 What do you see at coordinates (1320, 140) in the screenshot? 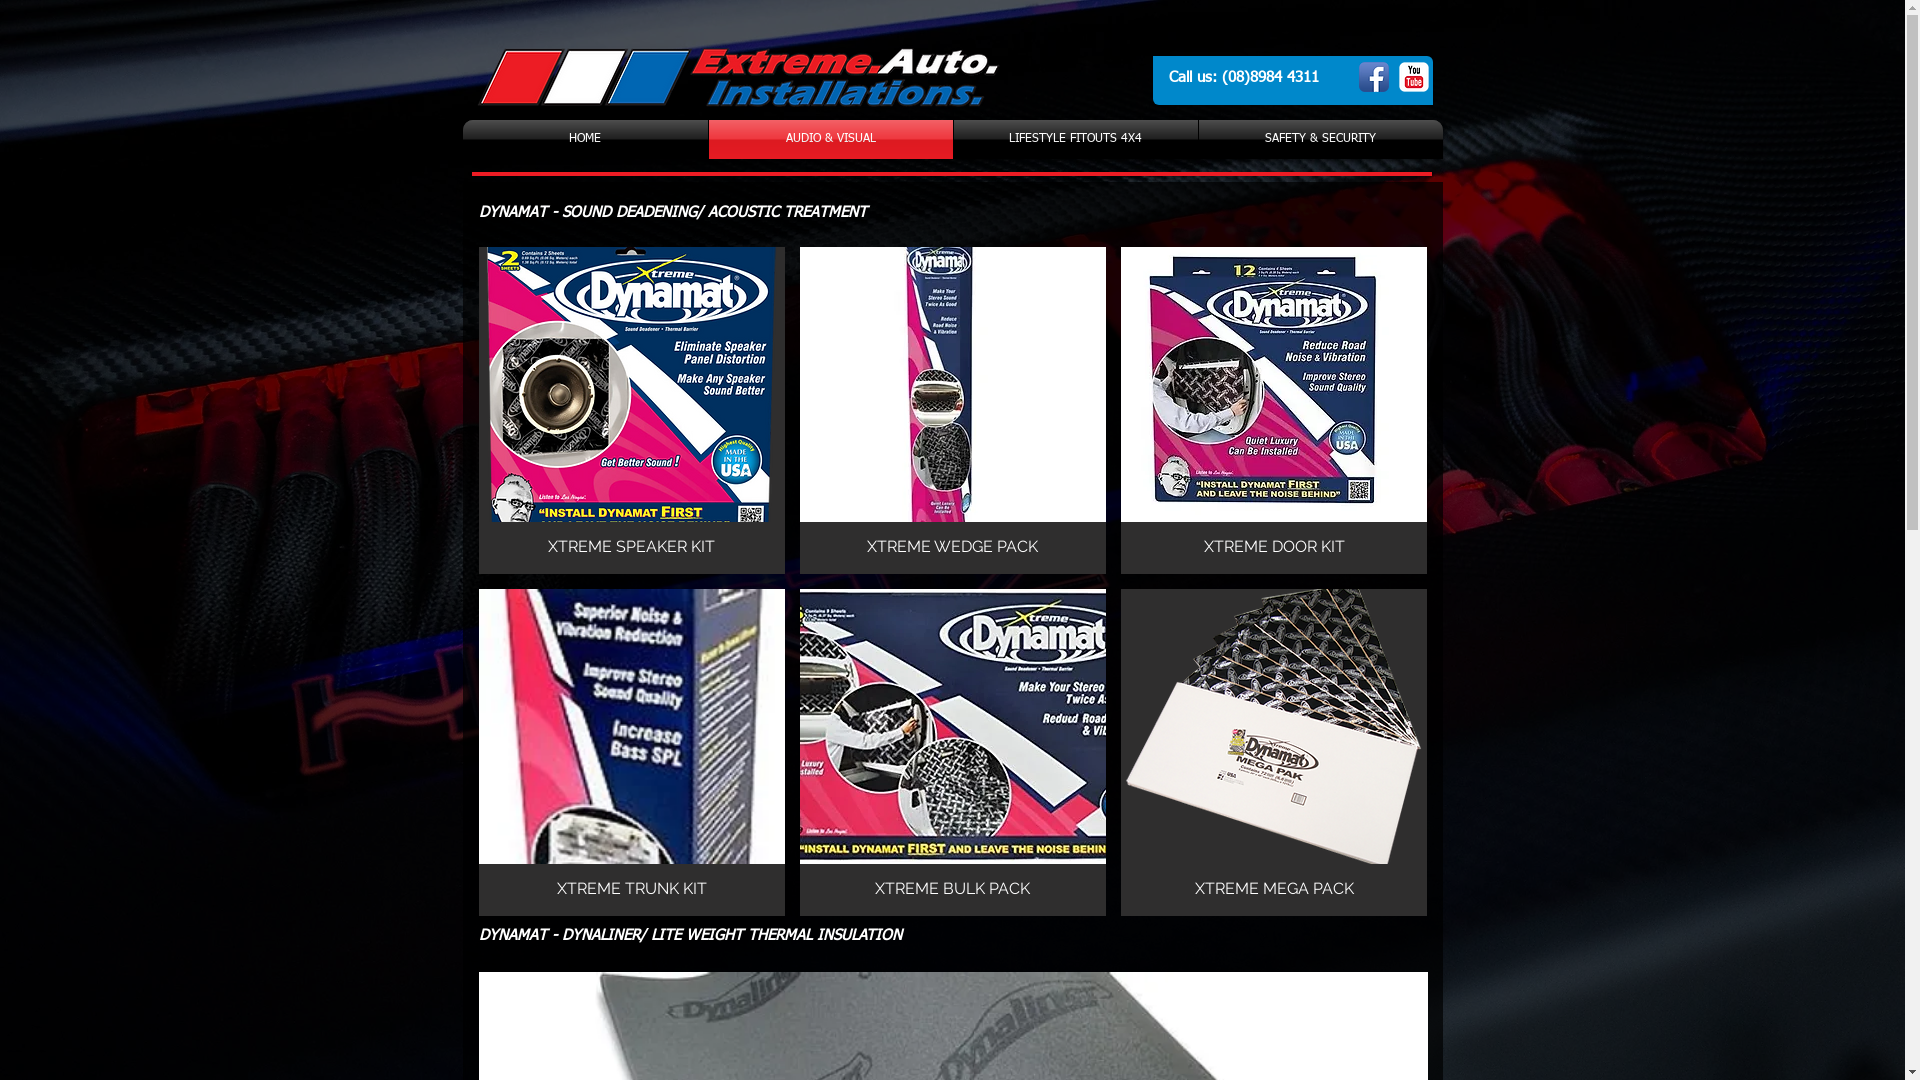
I see `SAFETY & SECURITY` at bounding box center [1320, 140].